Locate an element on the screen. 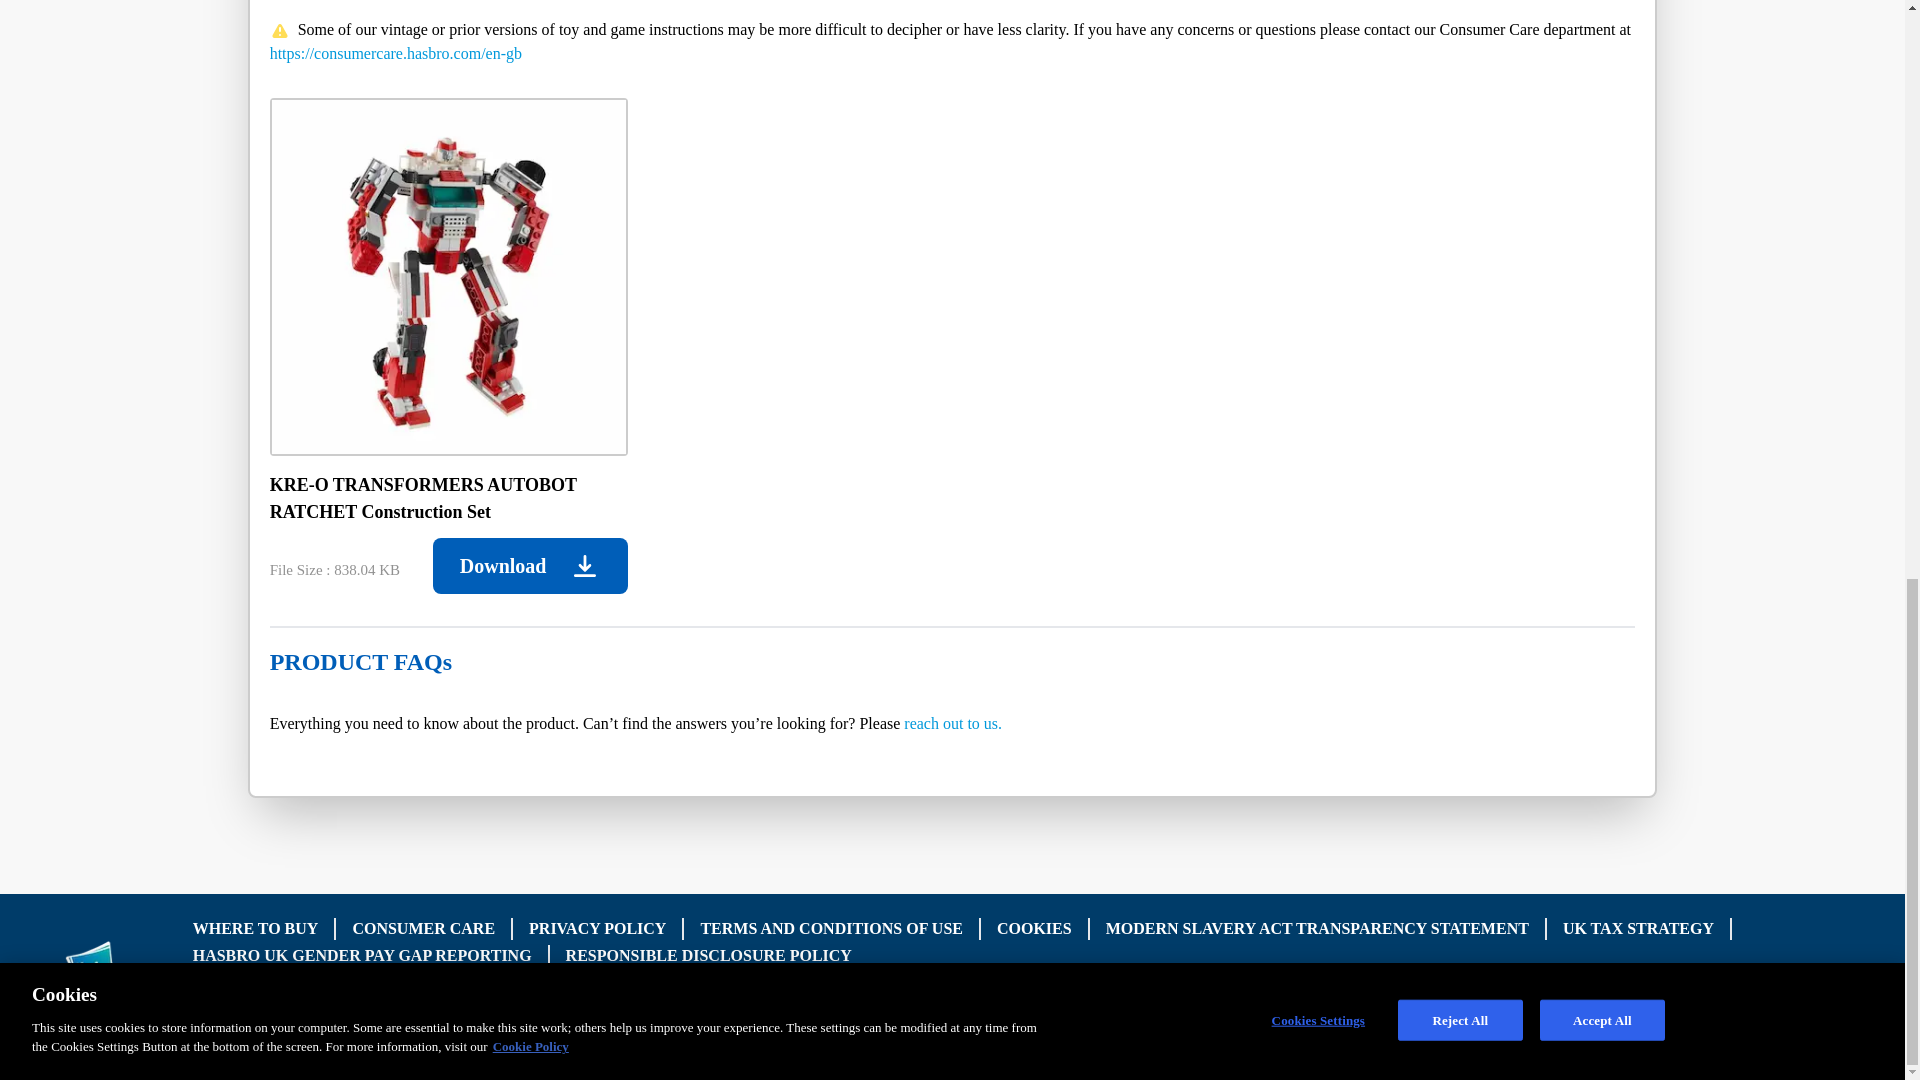  HASBRO UK GENDER PAY GAP REPORTING is located at coordinates (362, 954).